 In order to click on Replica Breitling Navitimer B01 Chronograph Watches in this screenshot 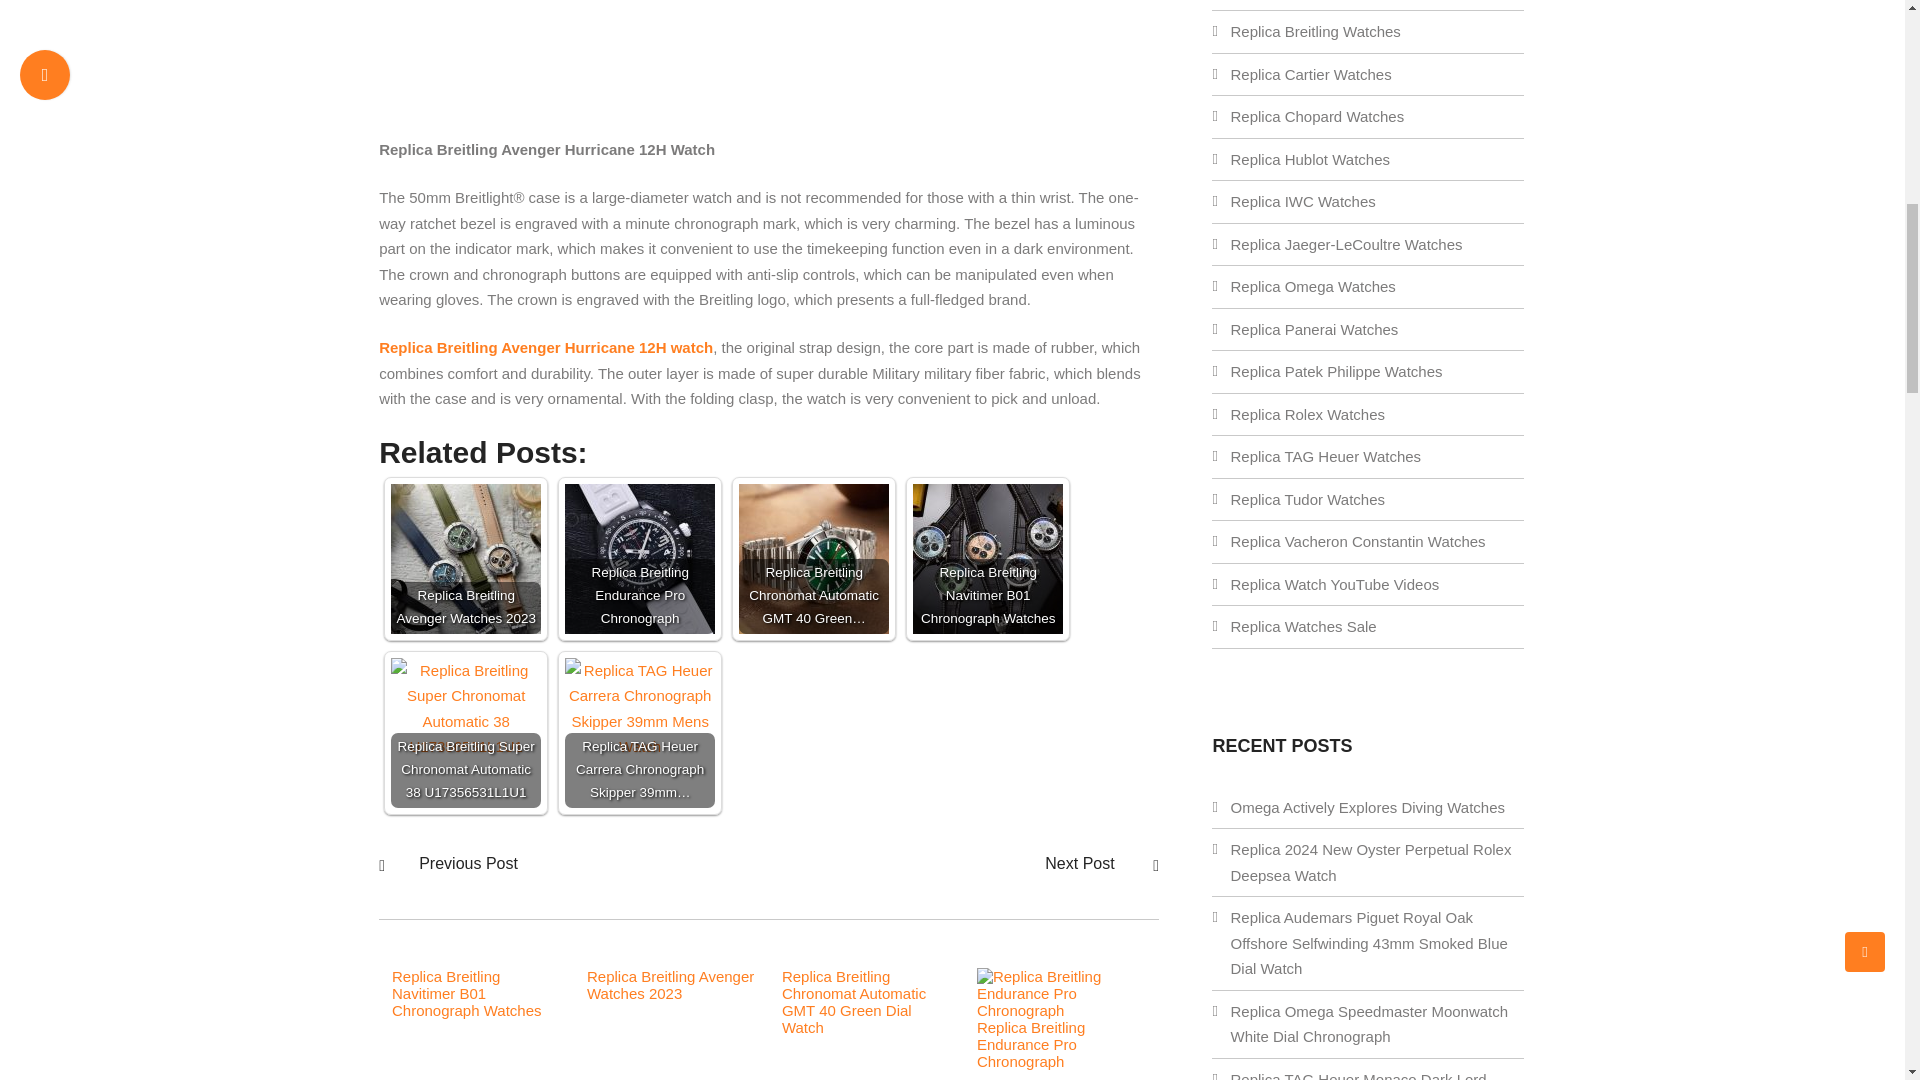, I will do `click(988, 558)`.